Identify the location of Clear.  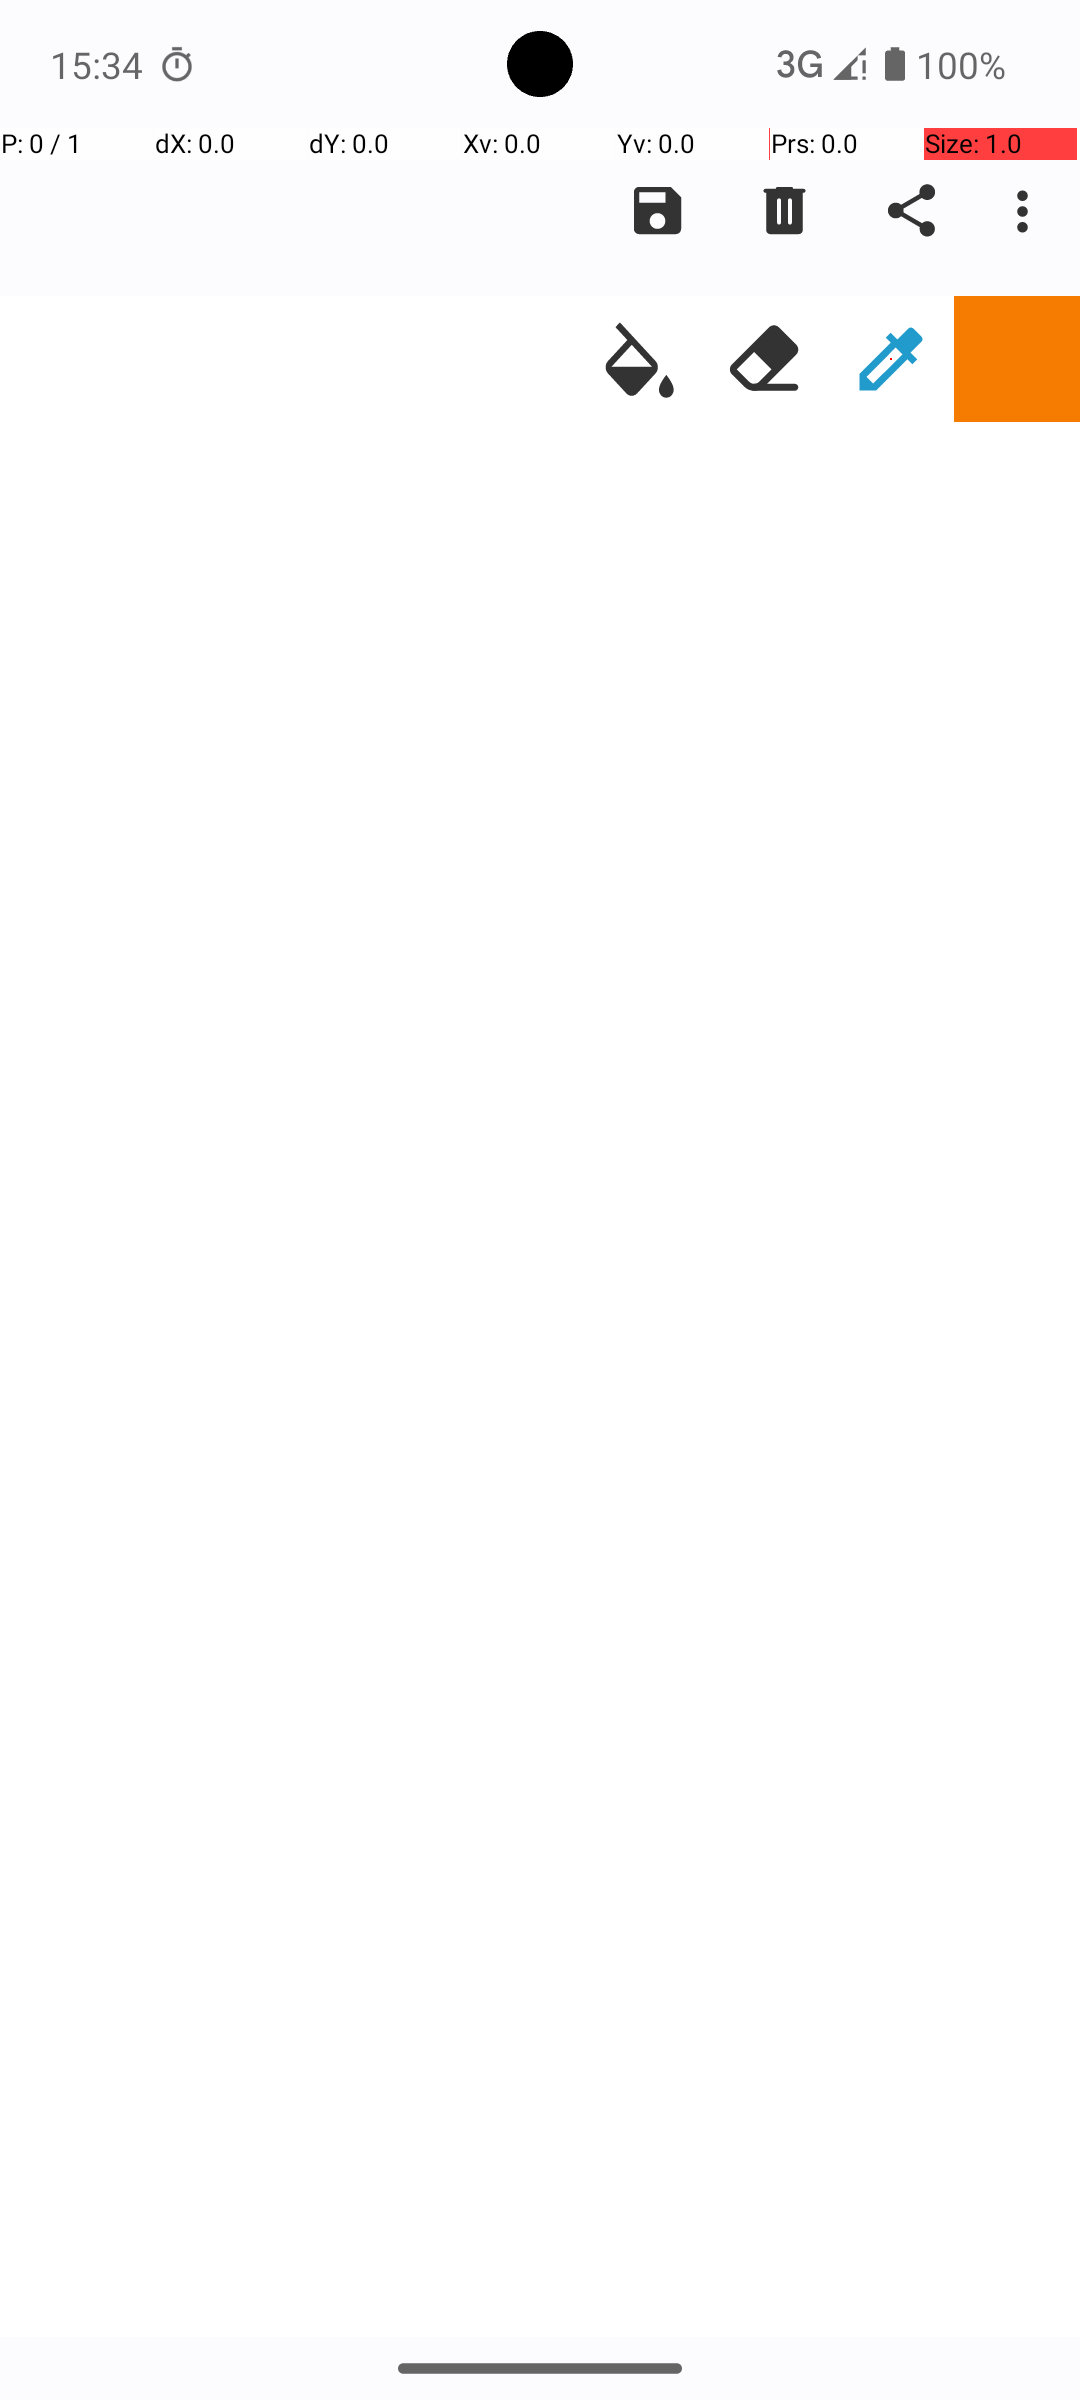
(784, 211).